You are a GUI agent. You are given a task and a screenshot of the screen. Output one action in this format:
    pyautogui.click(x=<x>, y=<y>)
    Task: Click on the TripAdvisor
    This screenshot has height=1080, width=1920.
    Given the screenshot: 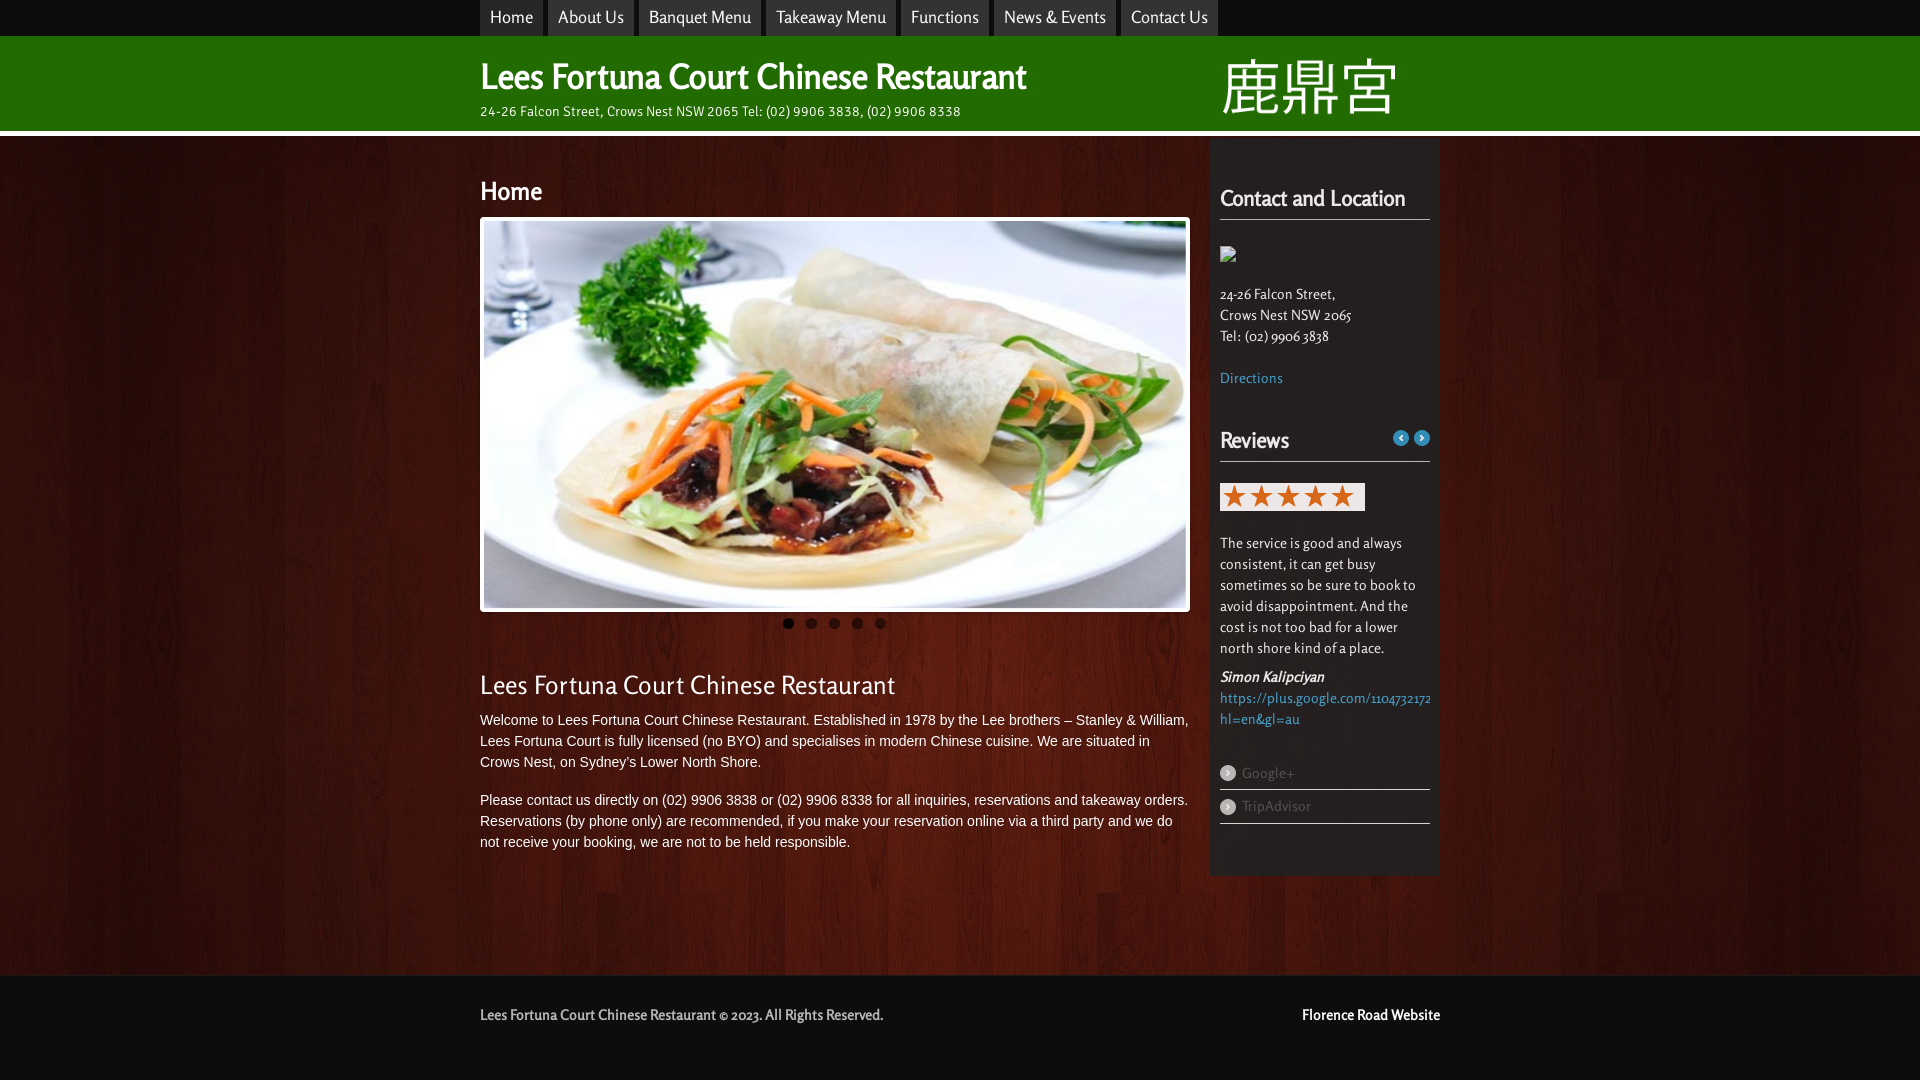 What is the action you would take?
    pyautogui.click(x=1325, y=807)
    